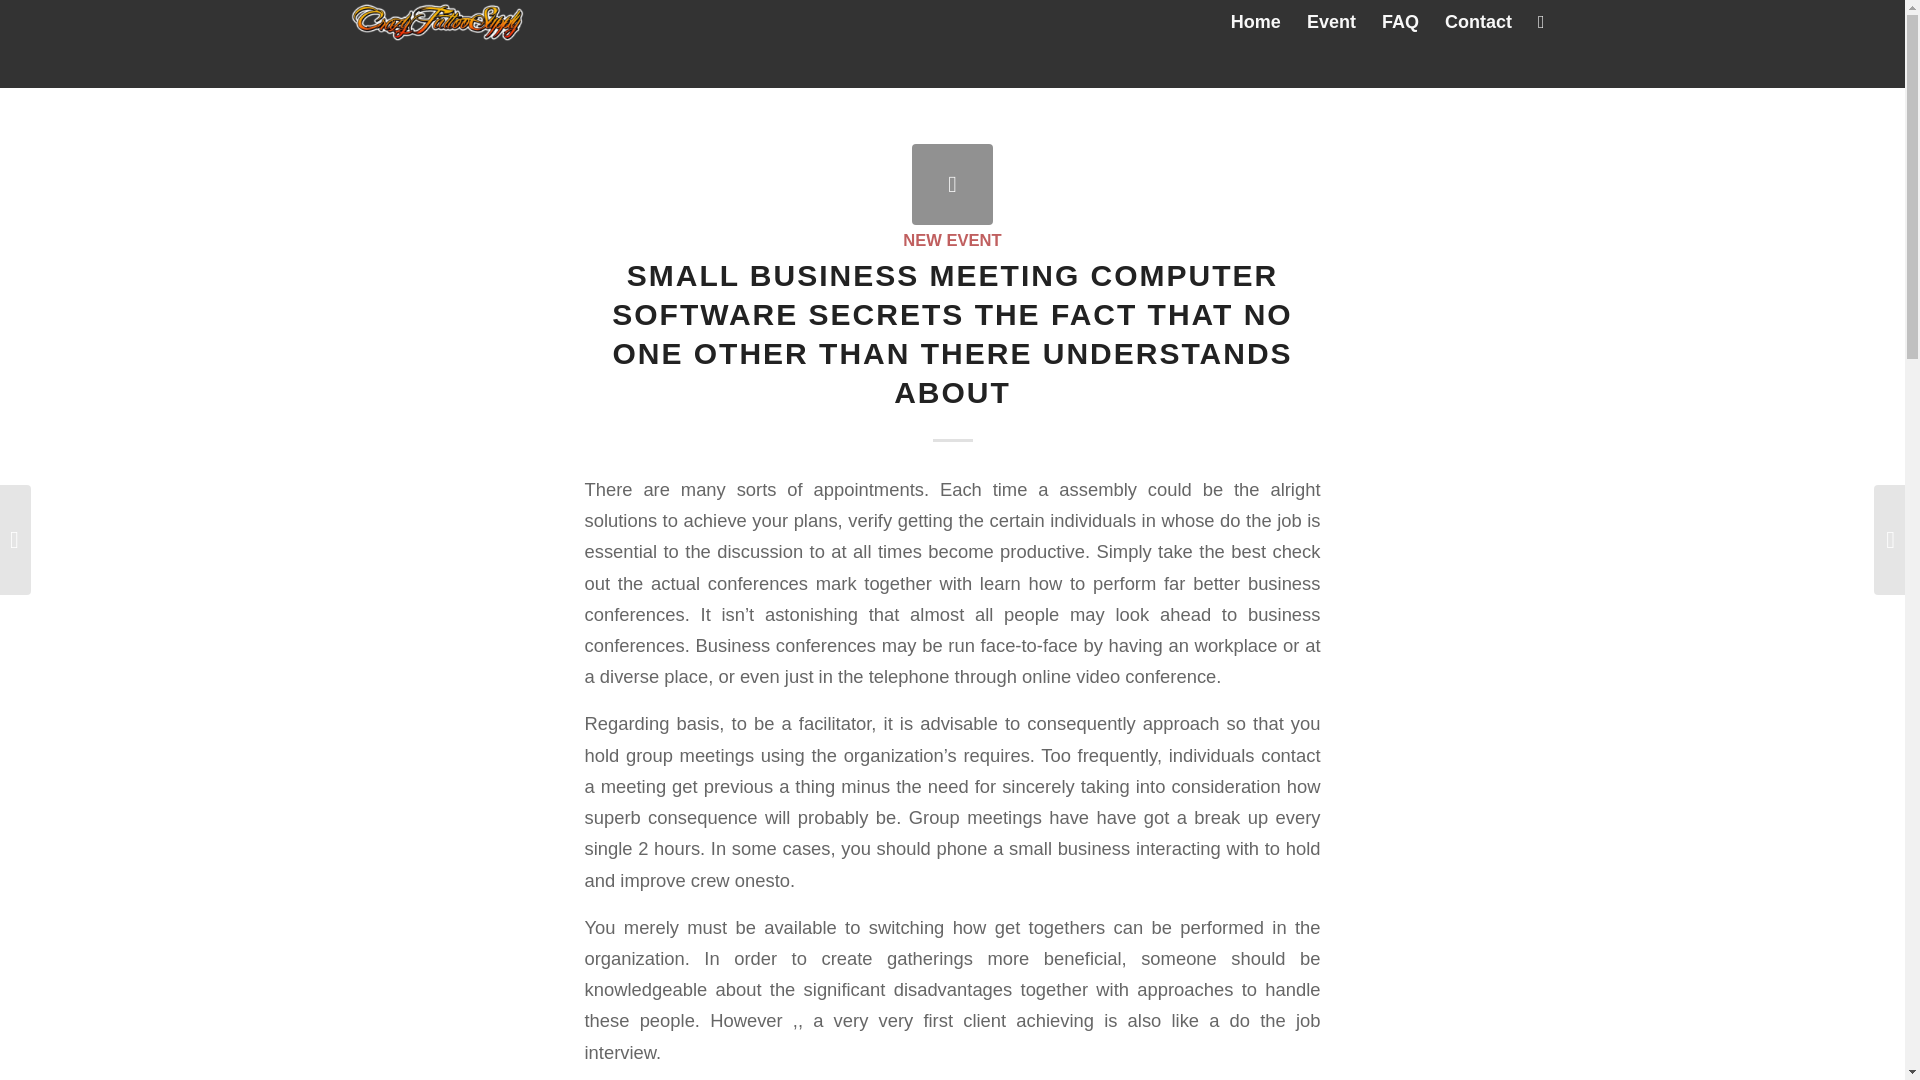 This screenshot has height=1080, width=1920. I want to click on NEW EVENT, so click(951, 240).